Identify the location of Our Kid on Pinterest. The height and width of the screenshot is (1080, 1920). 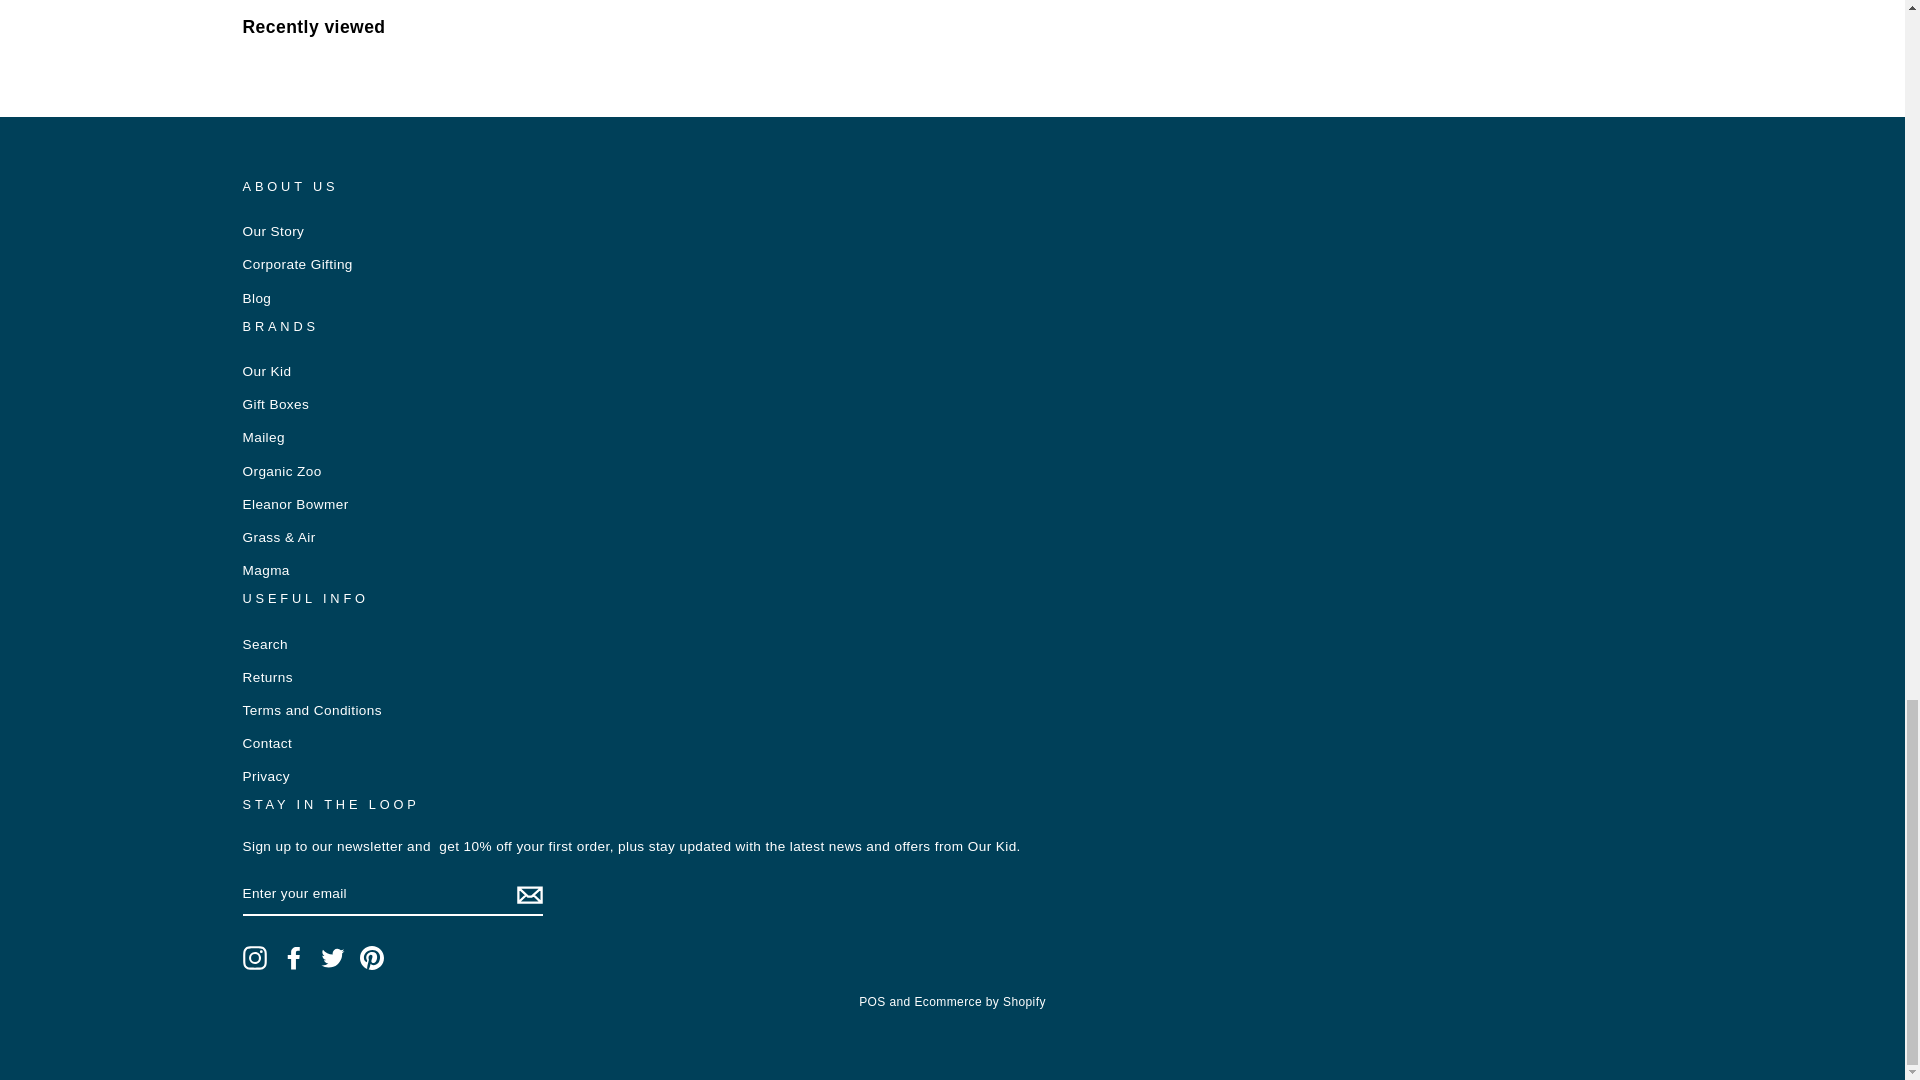
(372, 958).